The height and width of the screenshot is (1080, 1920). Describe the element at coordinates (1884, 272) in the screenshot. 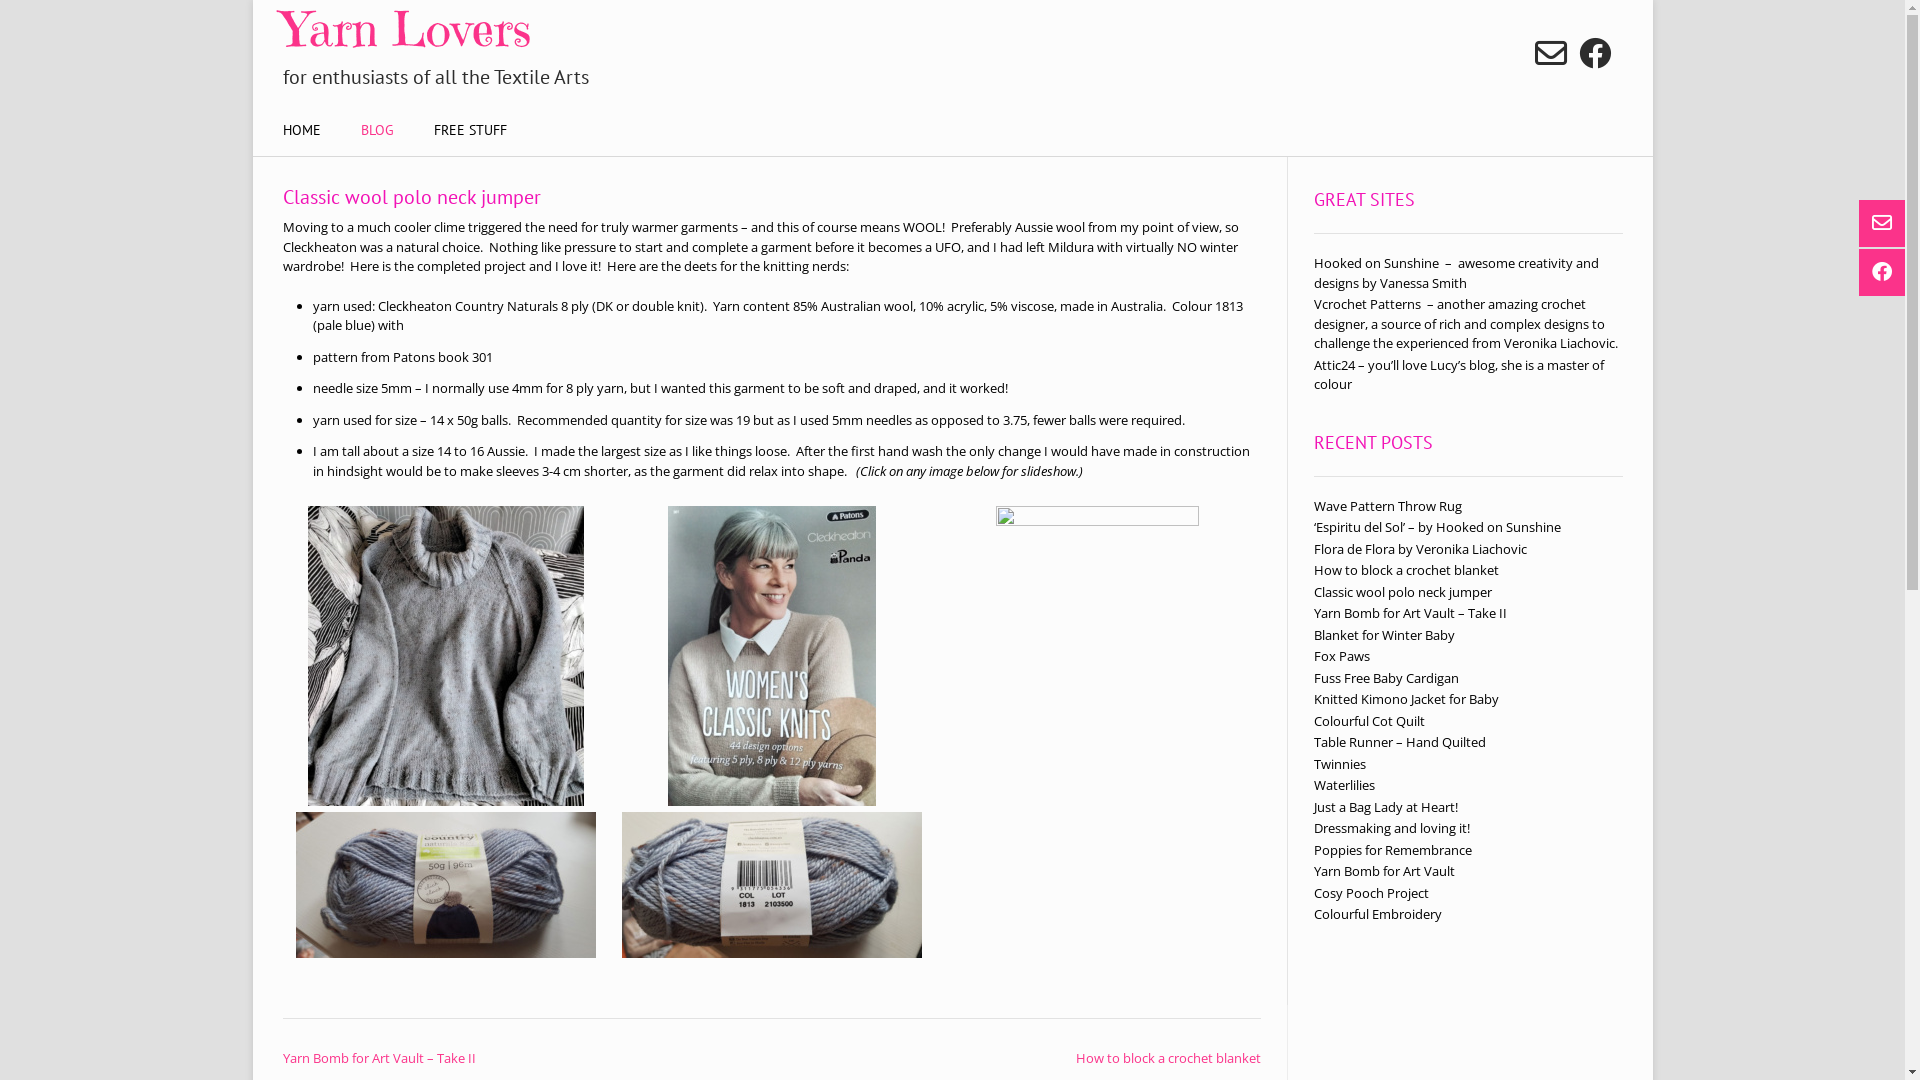

I see `Find Us on Facebook` at that location.